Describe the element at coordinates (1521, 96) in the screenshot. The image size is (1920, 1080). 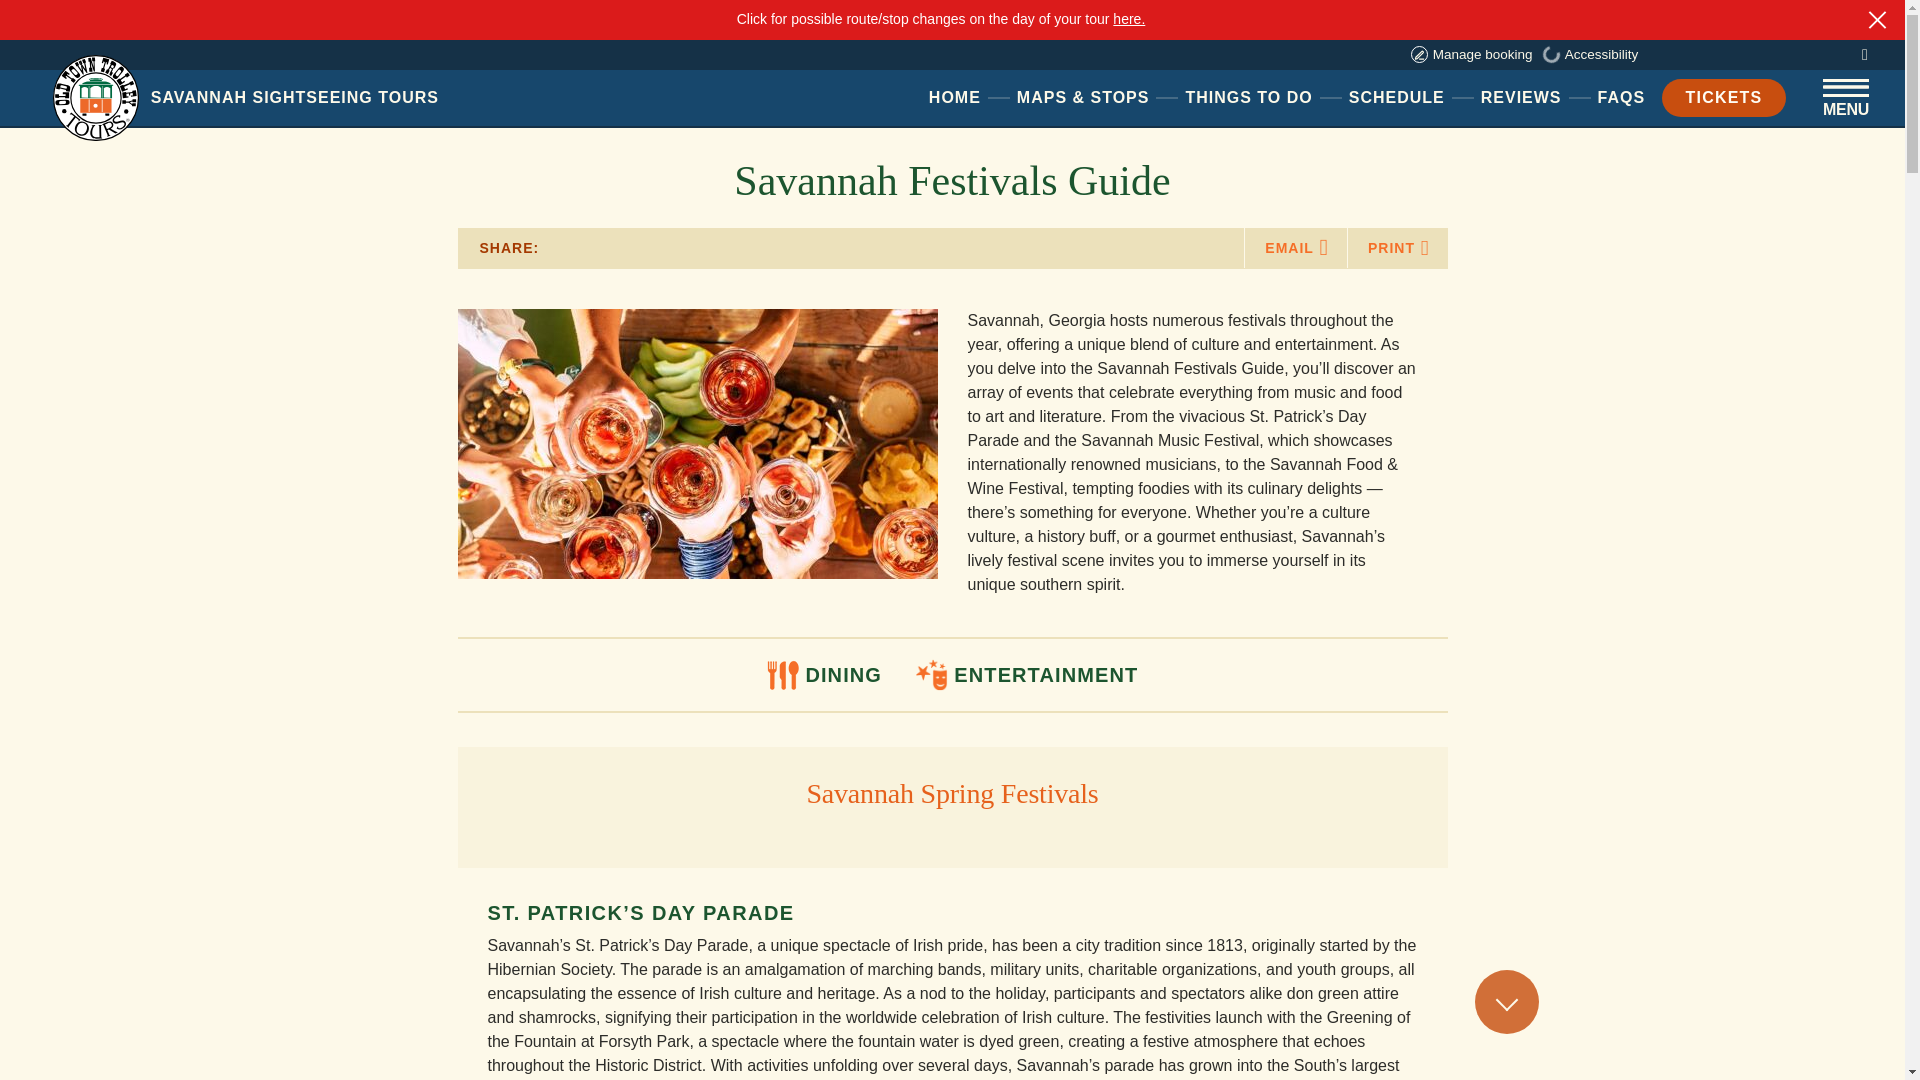
I see `MENU` at that location.